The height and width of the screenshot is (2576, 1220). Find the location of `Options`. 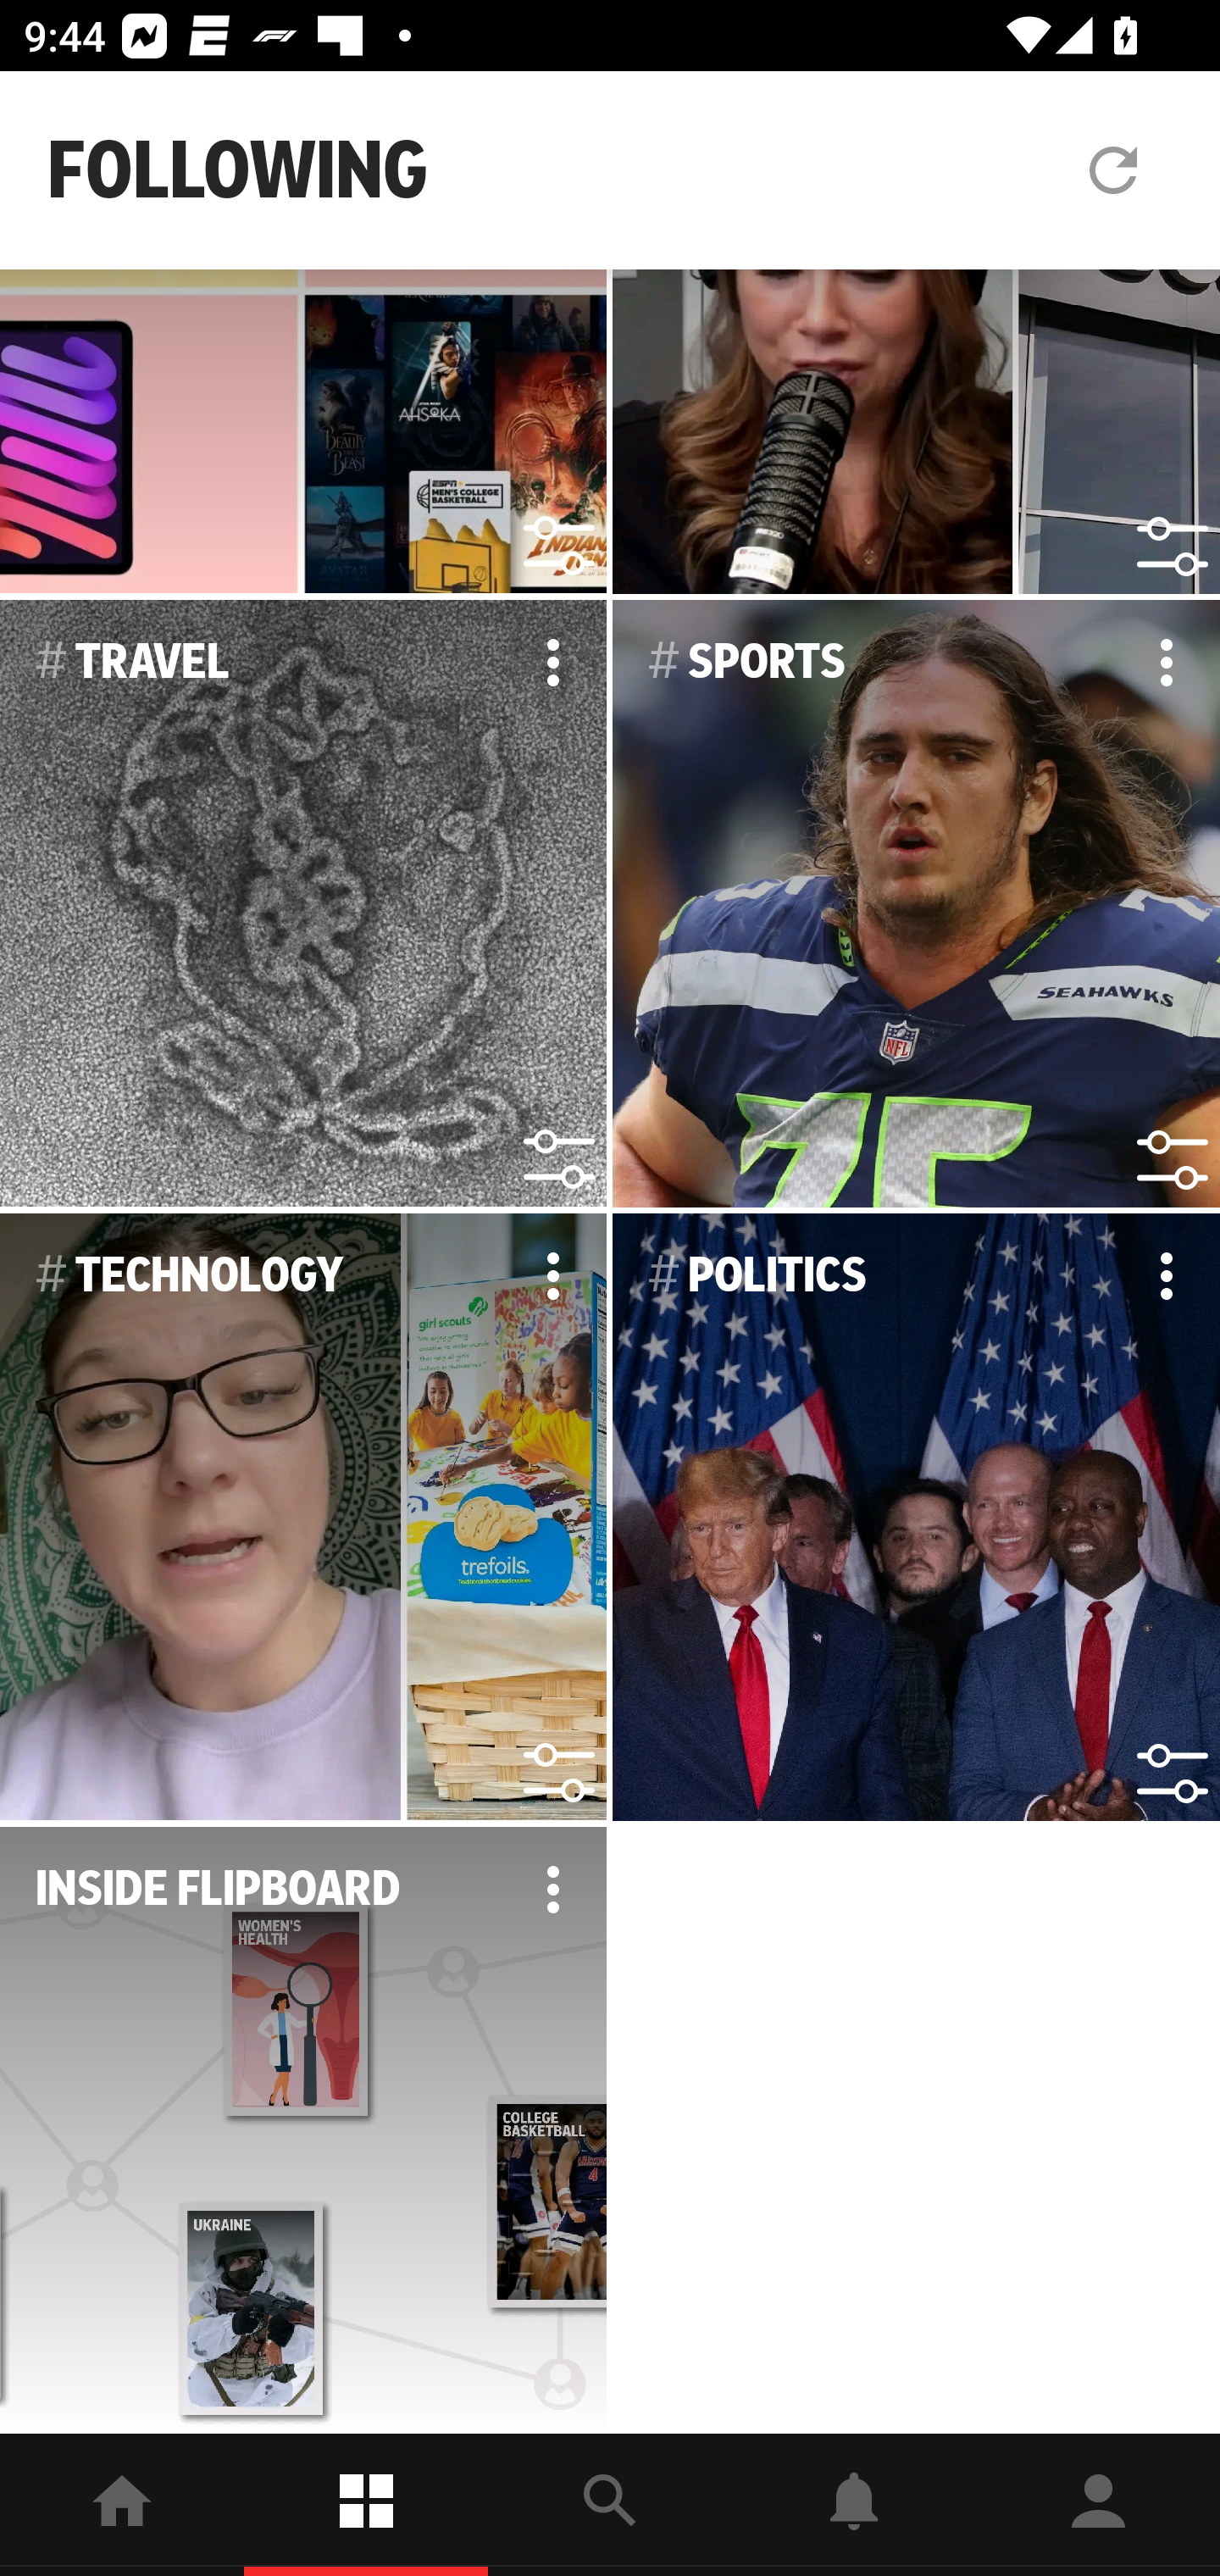

Options is located at coordinates (552, 1274).